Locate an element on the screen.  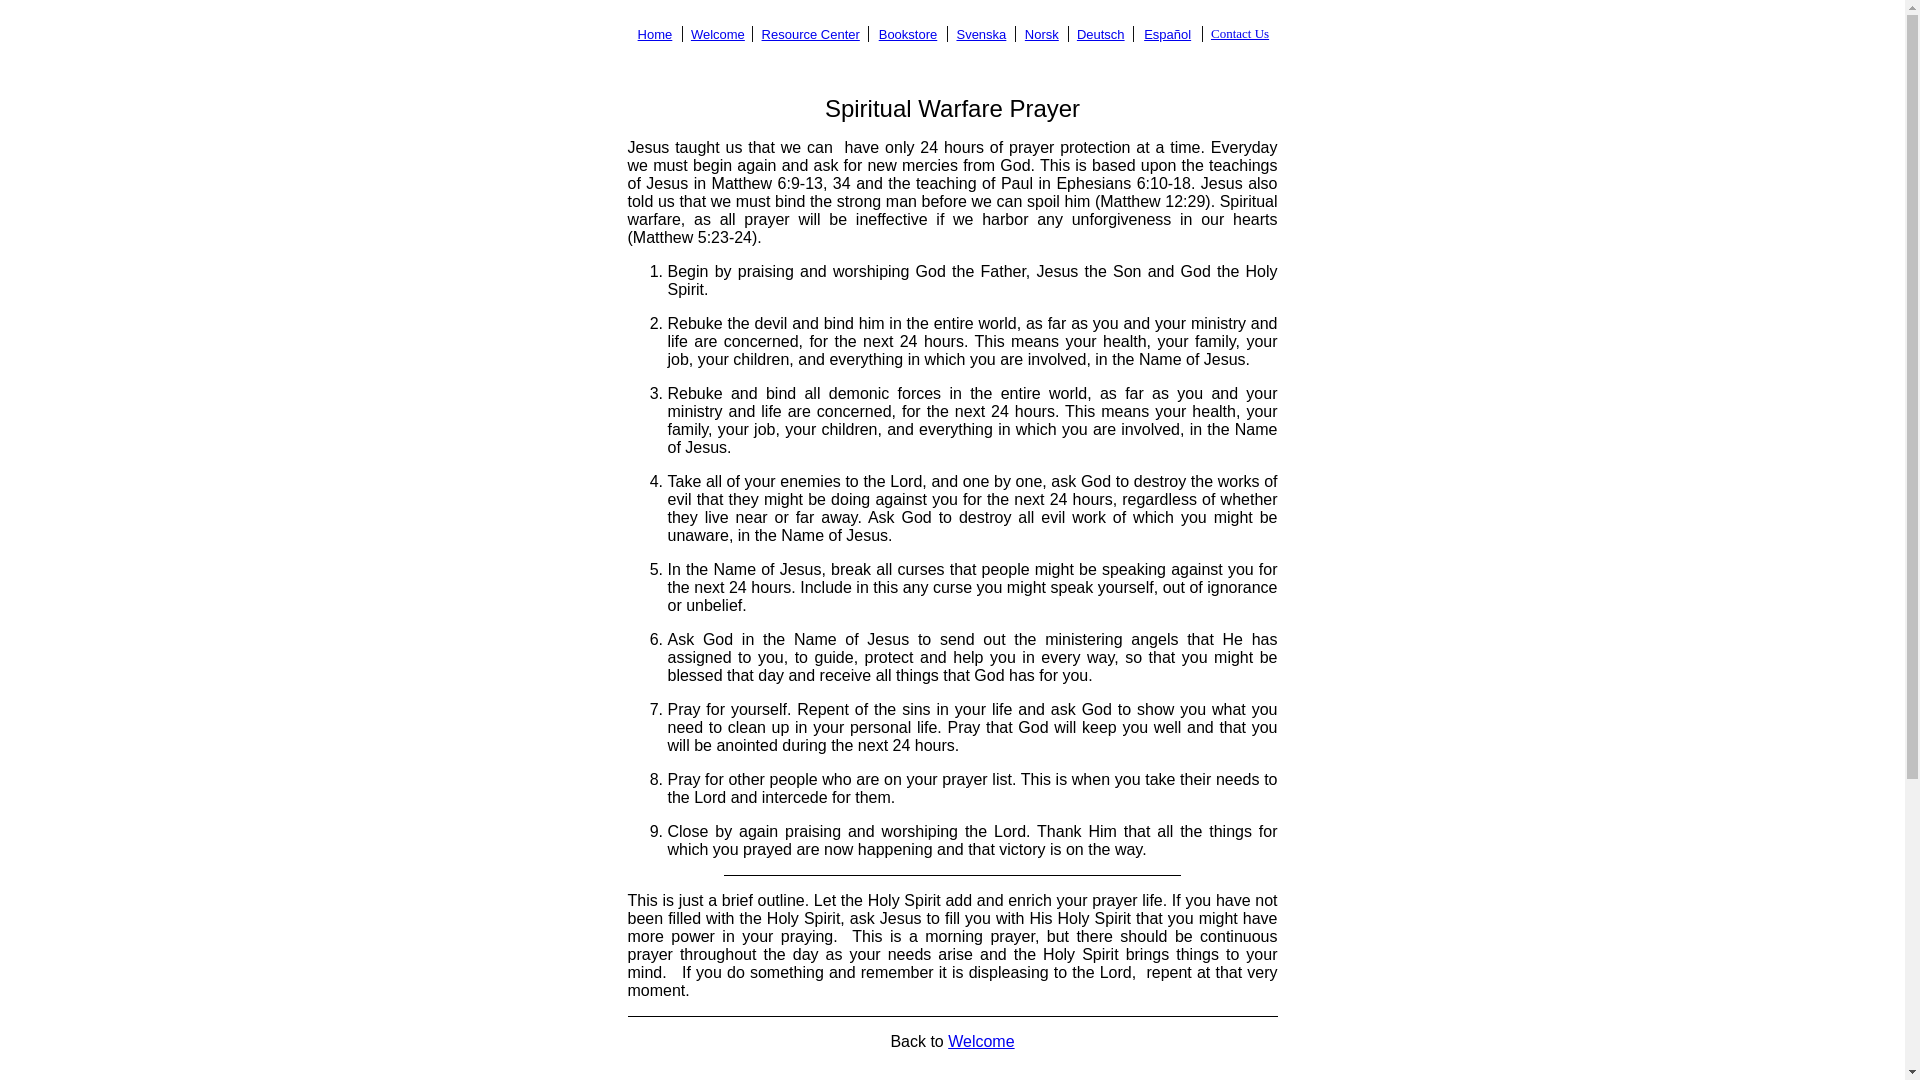
Welcome is located at coordinates (718, 33).